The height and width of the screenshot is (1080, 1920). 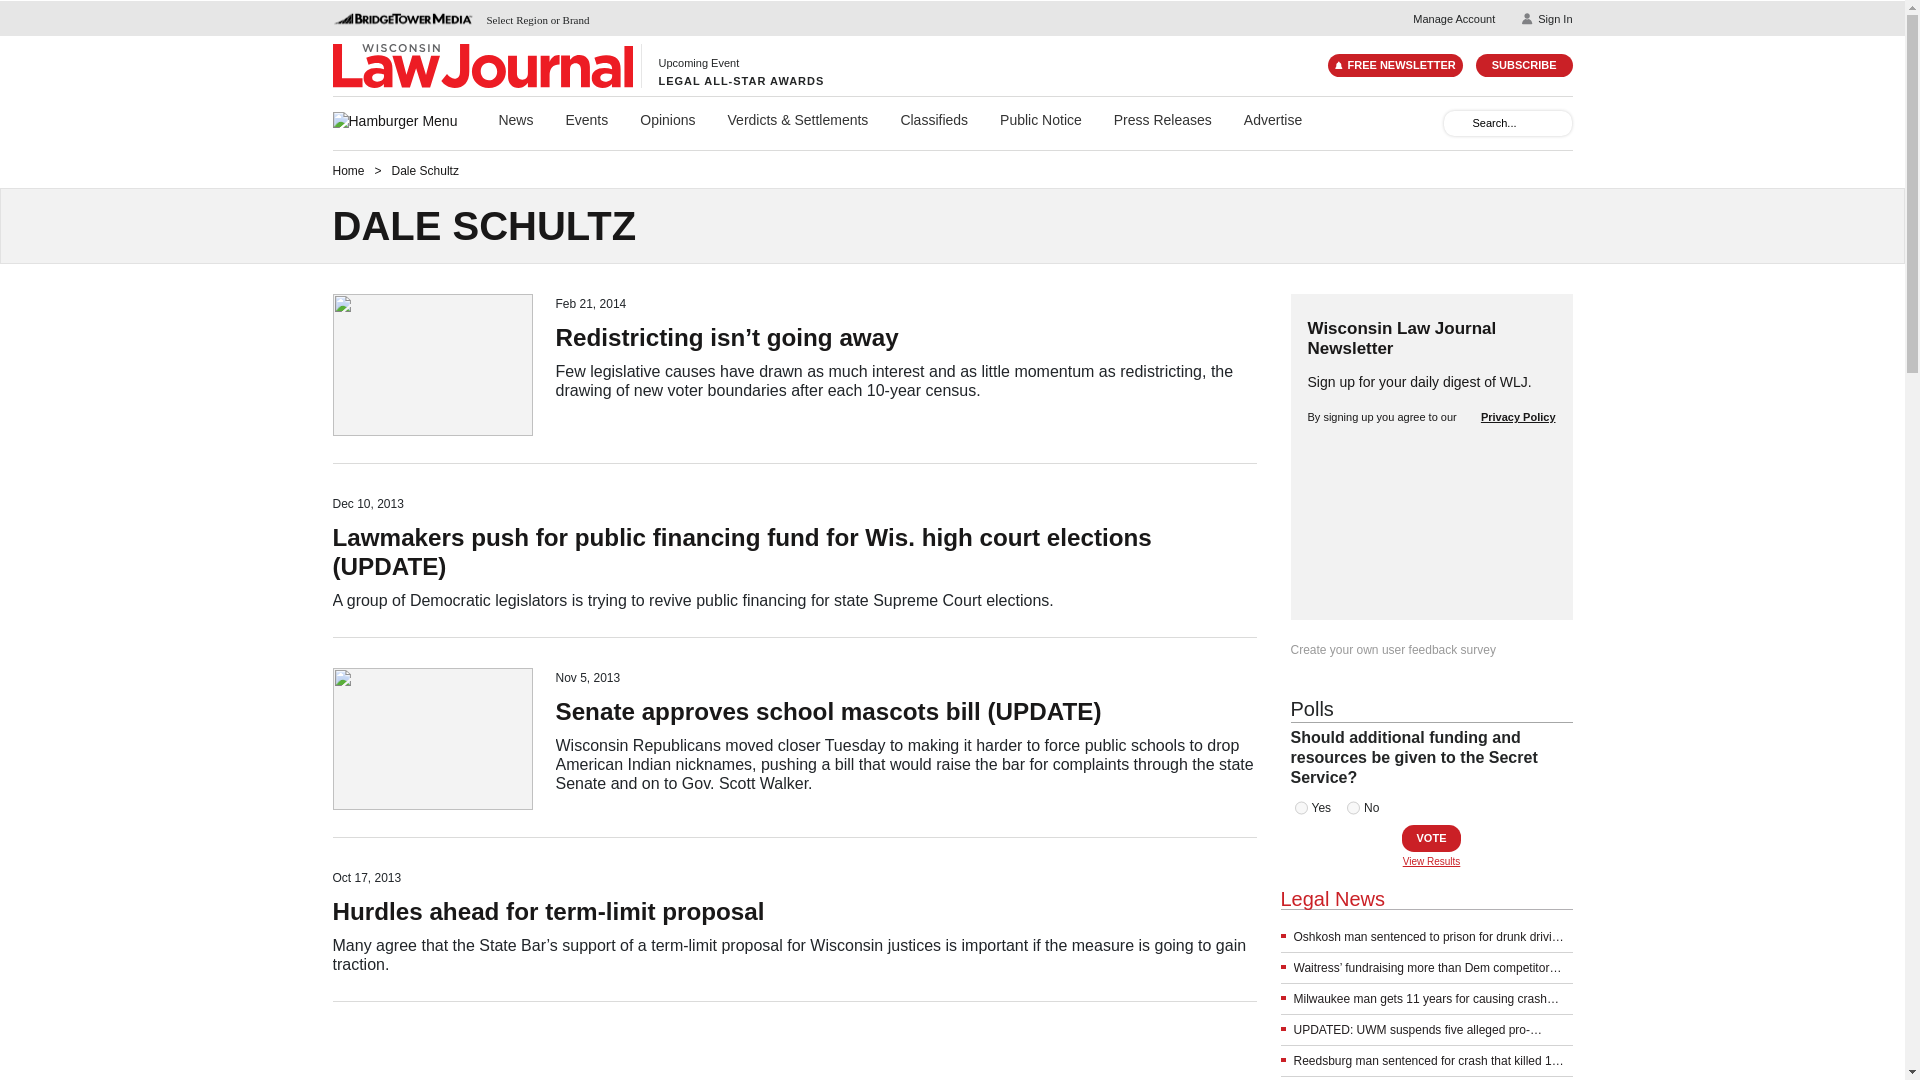 I want to click on View Results Of This Poll, so click(x=1431, y=862).